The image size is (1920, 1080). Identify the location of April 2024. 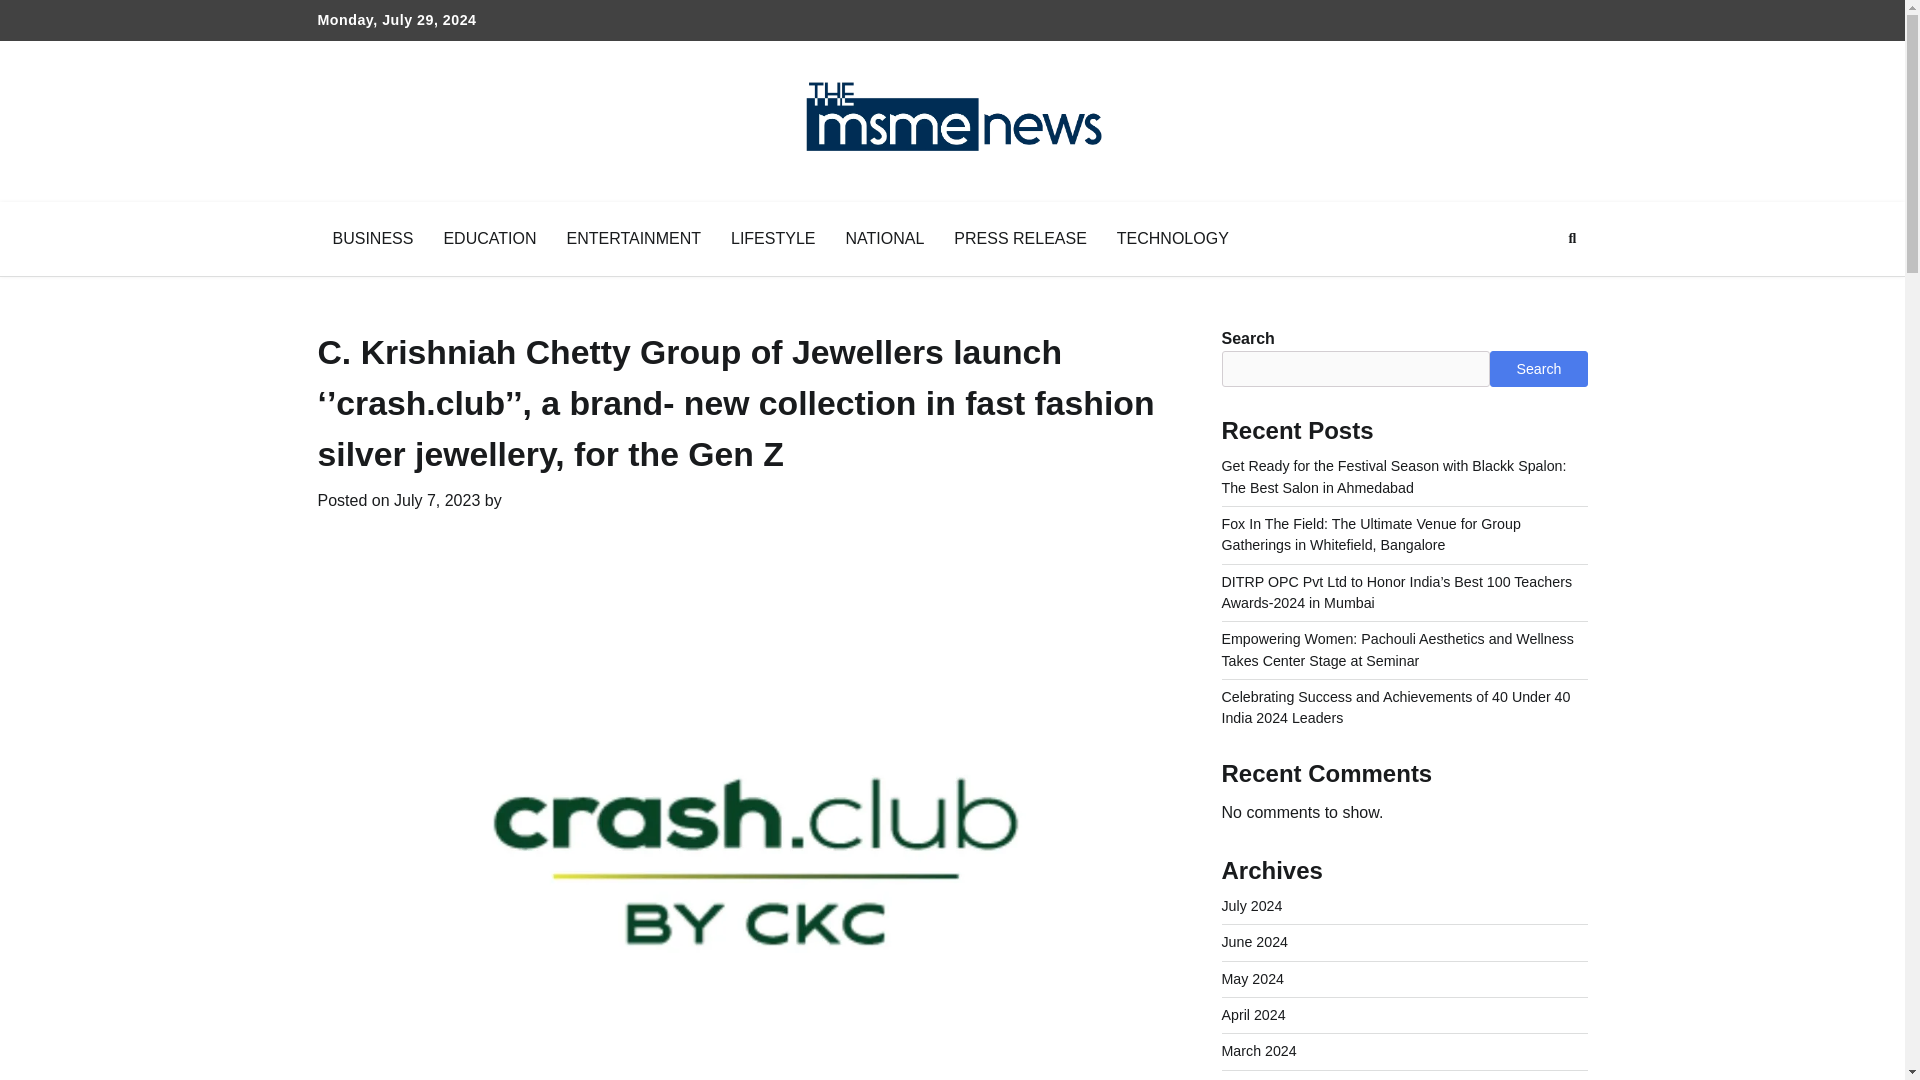
(1254, 1014).